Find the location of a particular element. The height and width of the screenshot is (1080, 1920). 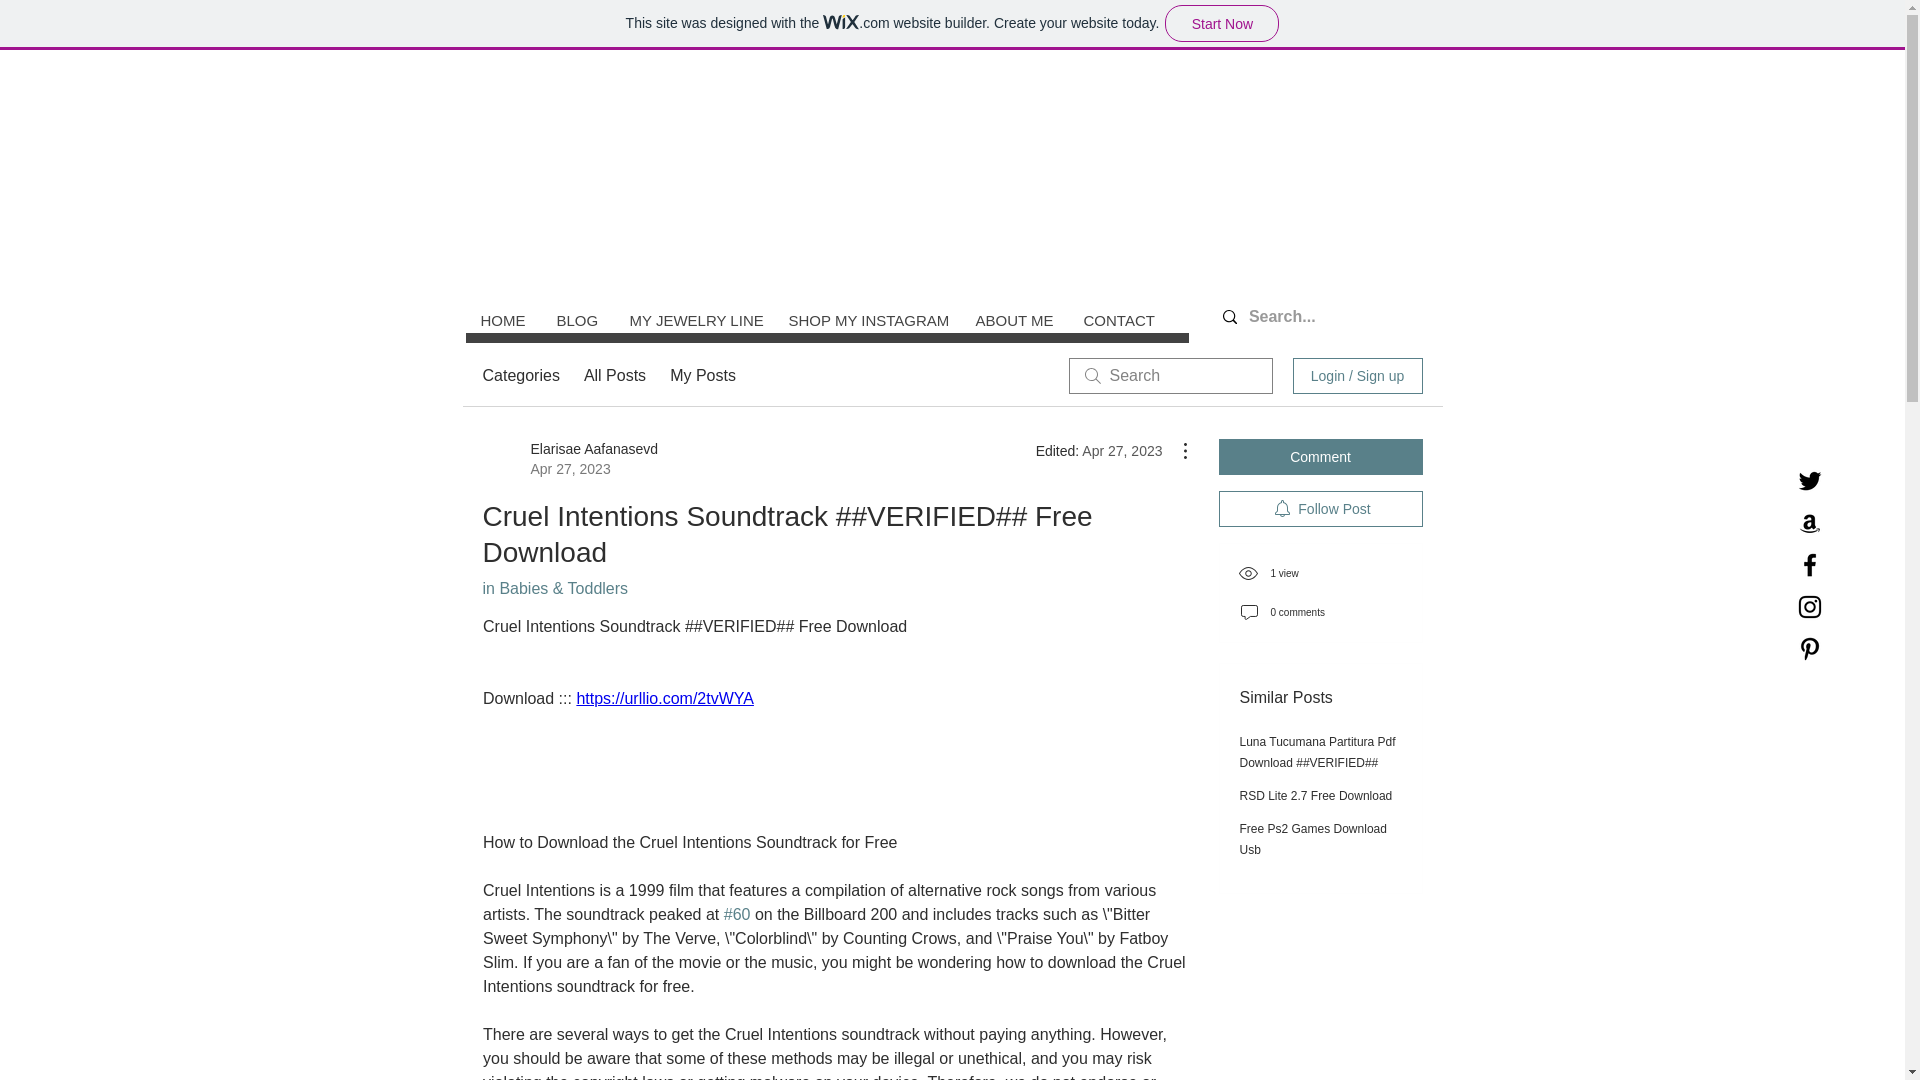

BLOG is located at coordinates (576, 320).